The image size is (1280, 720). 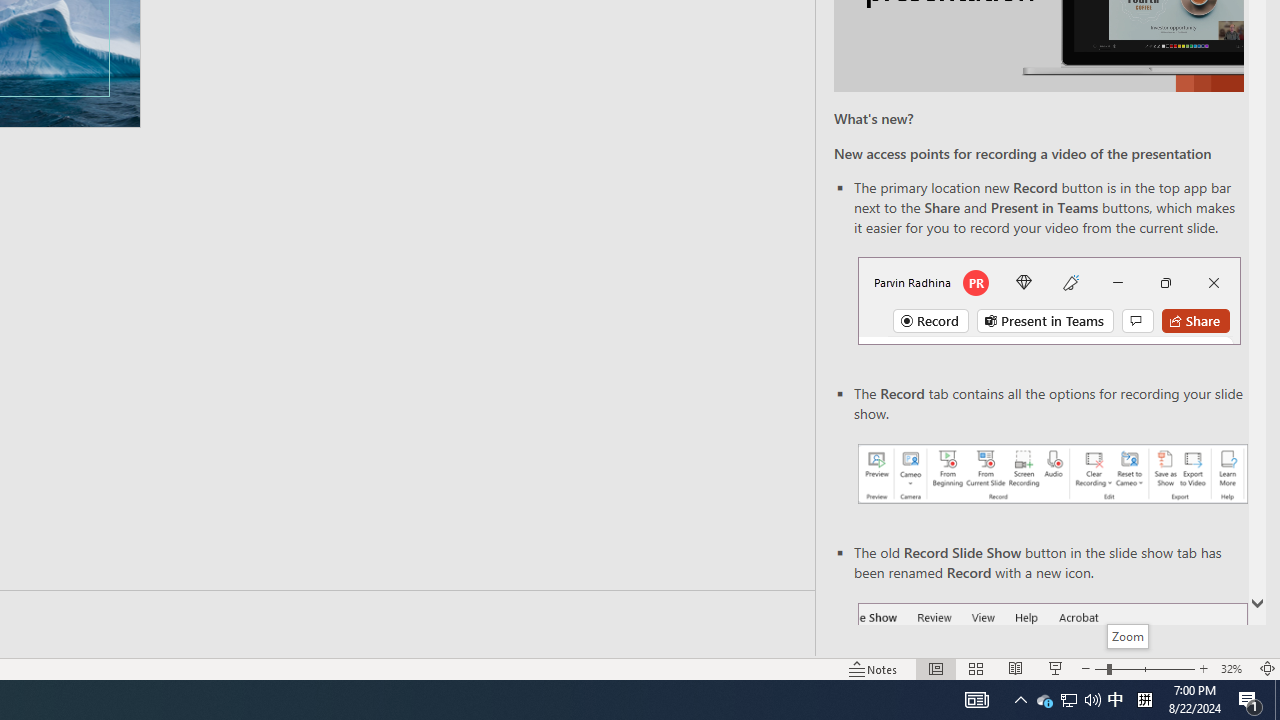 What do you see at coordinates (1234, 668) in the screenshot?
I see `Zoom 32%` at bounding box center [1234, 668].